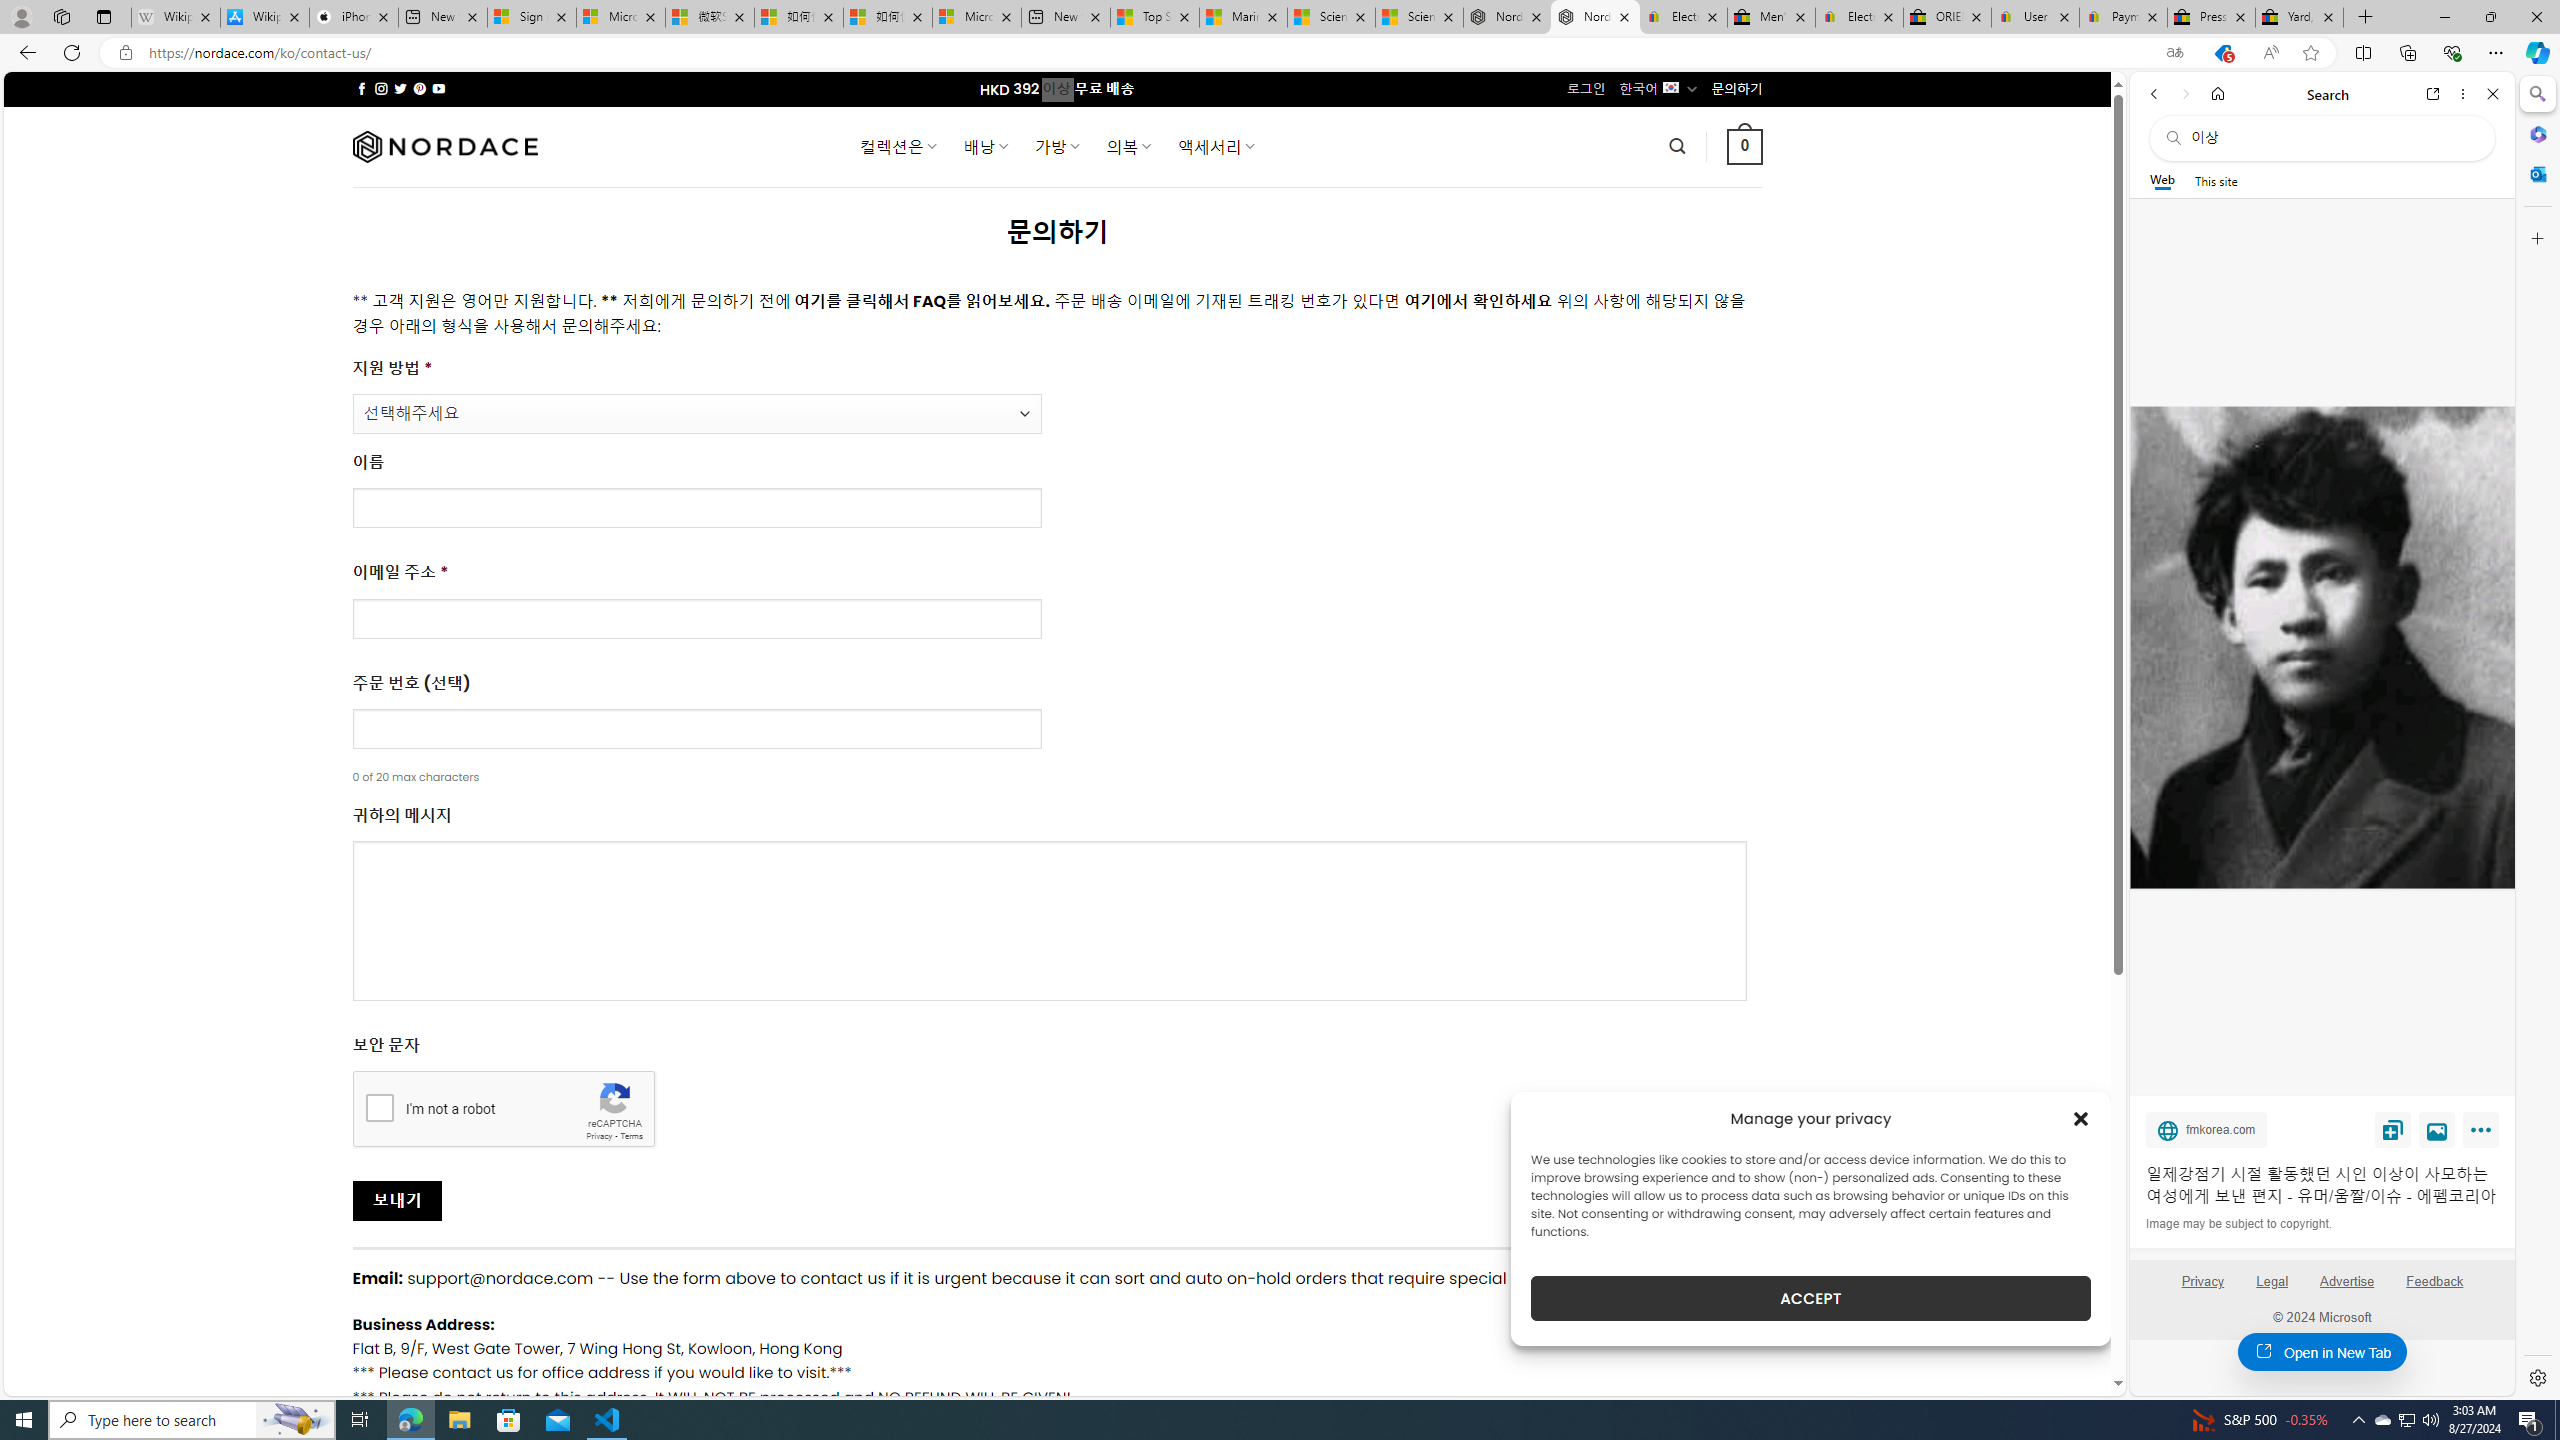  What do you see at coordinates (354, 17) in the screenshot?
I see `iPhone - Apple` at bounding box center [354, 17].